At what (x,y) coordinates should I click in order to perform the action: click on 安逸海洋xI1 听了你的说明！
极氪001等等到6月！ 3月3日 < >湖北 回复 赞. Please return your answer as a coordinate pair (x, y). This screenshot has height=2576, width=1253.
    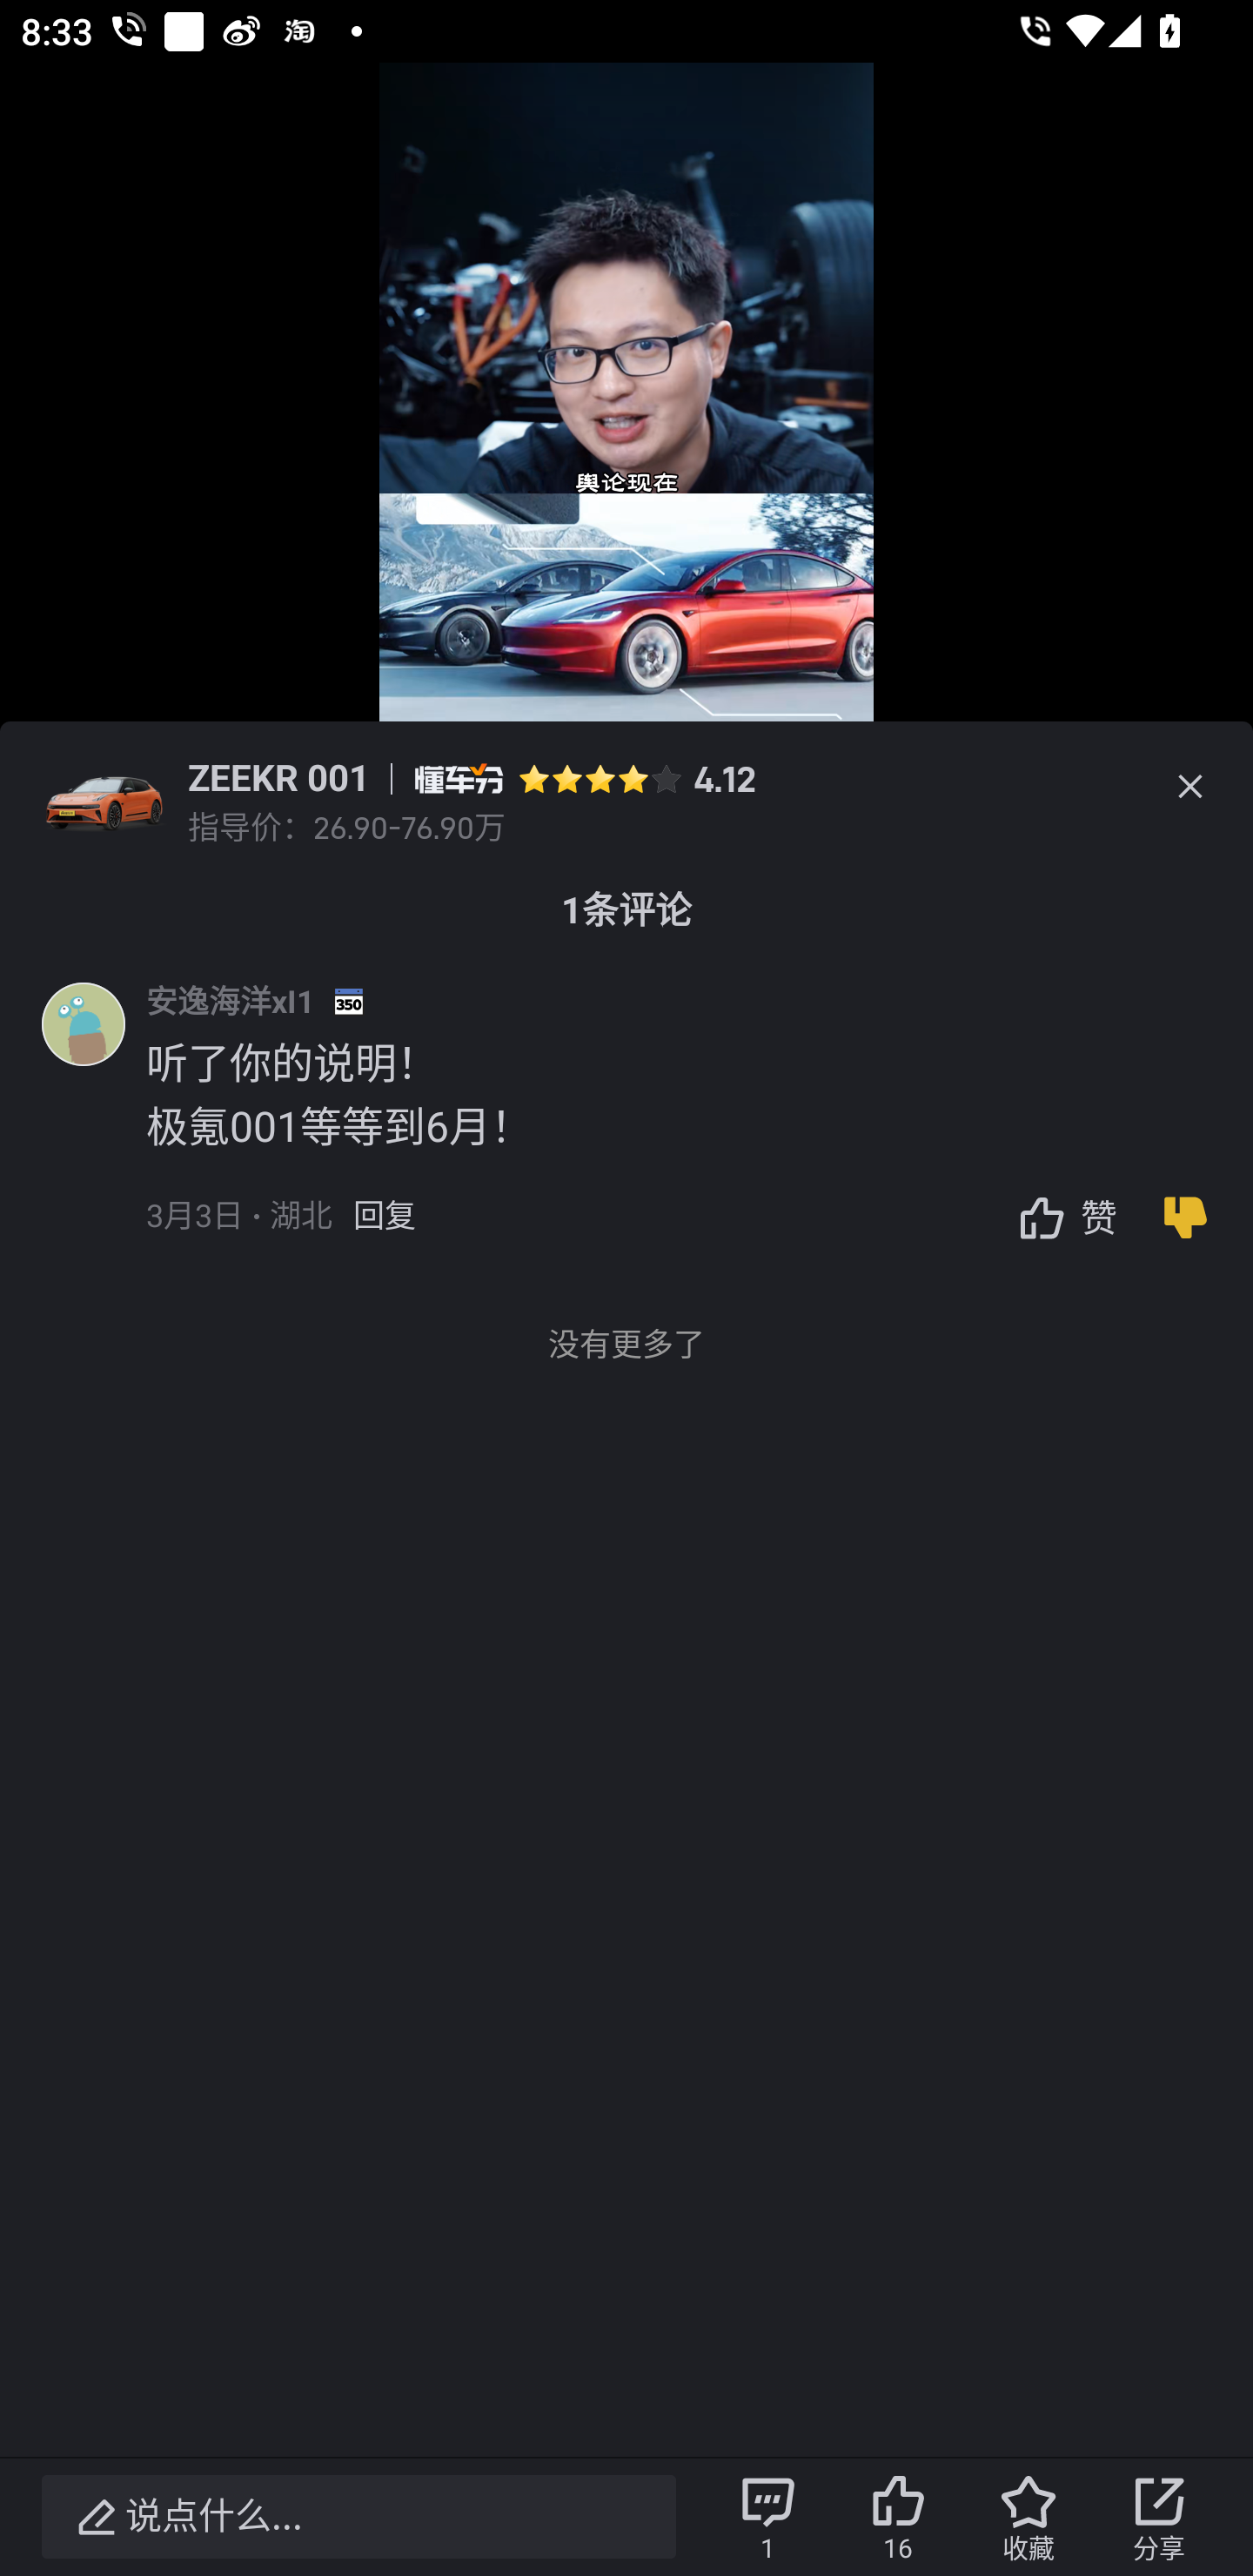
    Looking at the image, I should click on (700, 1128).